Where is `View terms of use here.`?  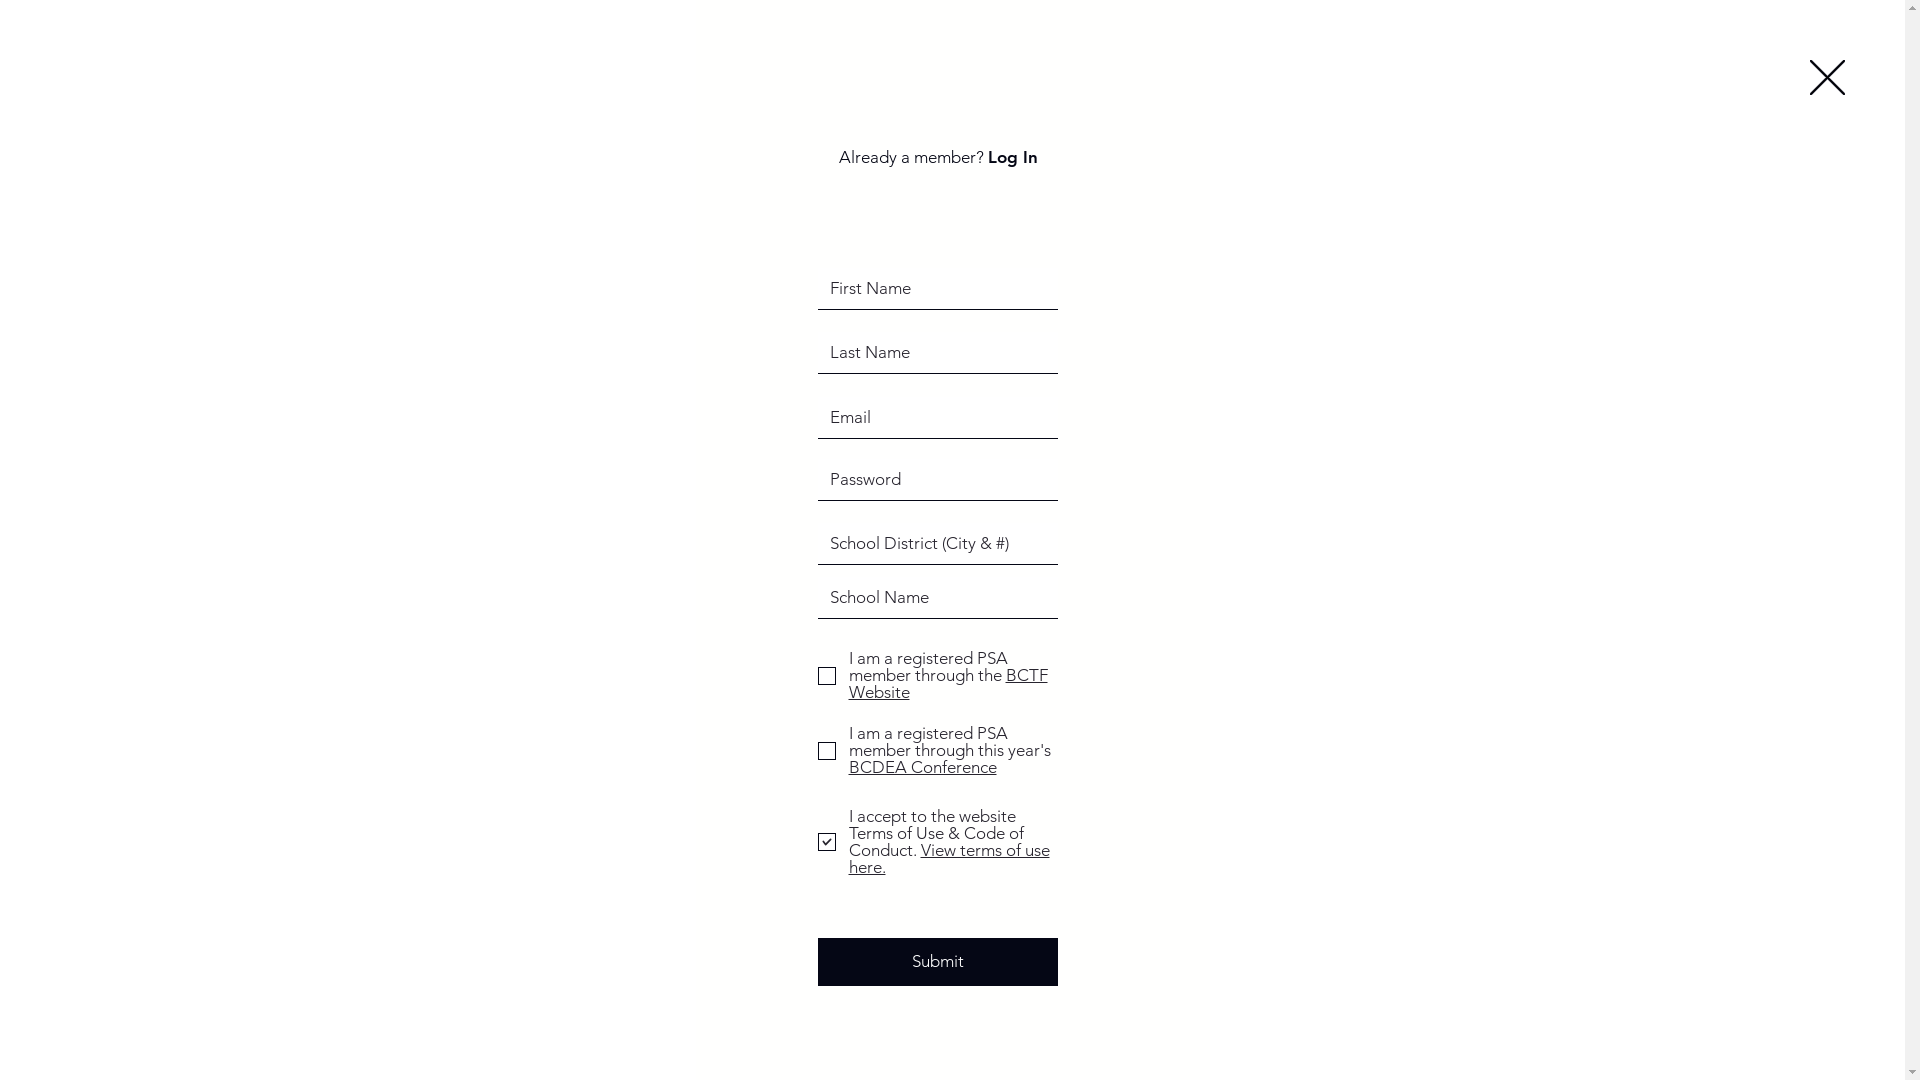 View terms of use here. is located at coordinates (948, 858).